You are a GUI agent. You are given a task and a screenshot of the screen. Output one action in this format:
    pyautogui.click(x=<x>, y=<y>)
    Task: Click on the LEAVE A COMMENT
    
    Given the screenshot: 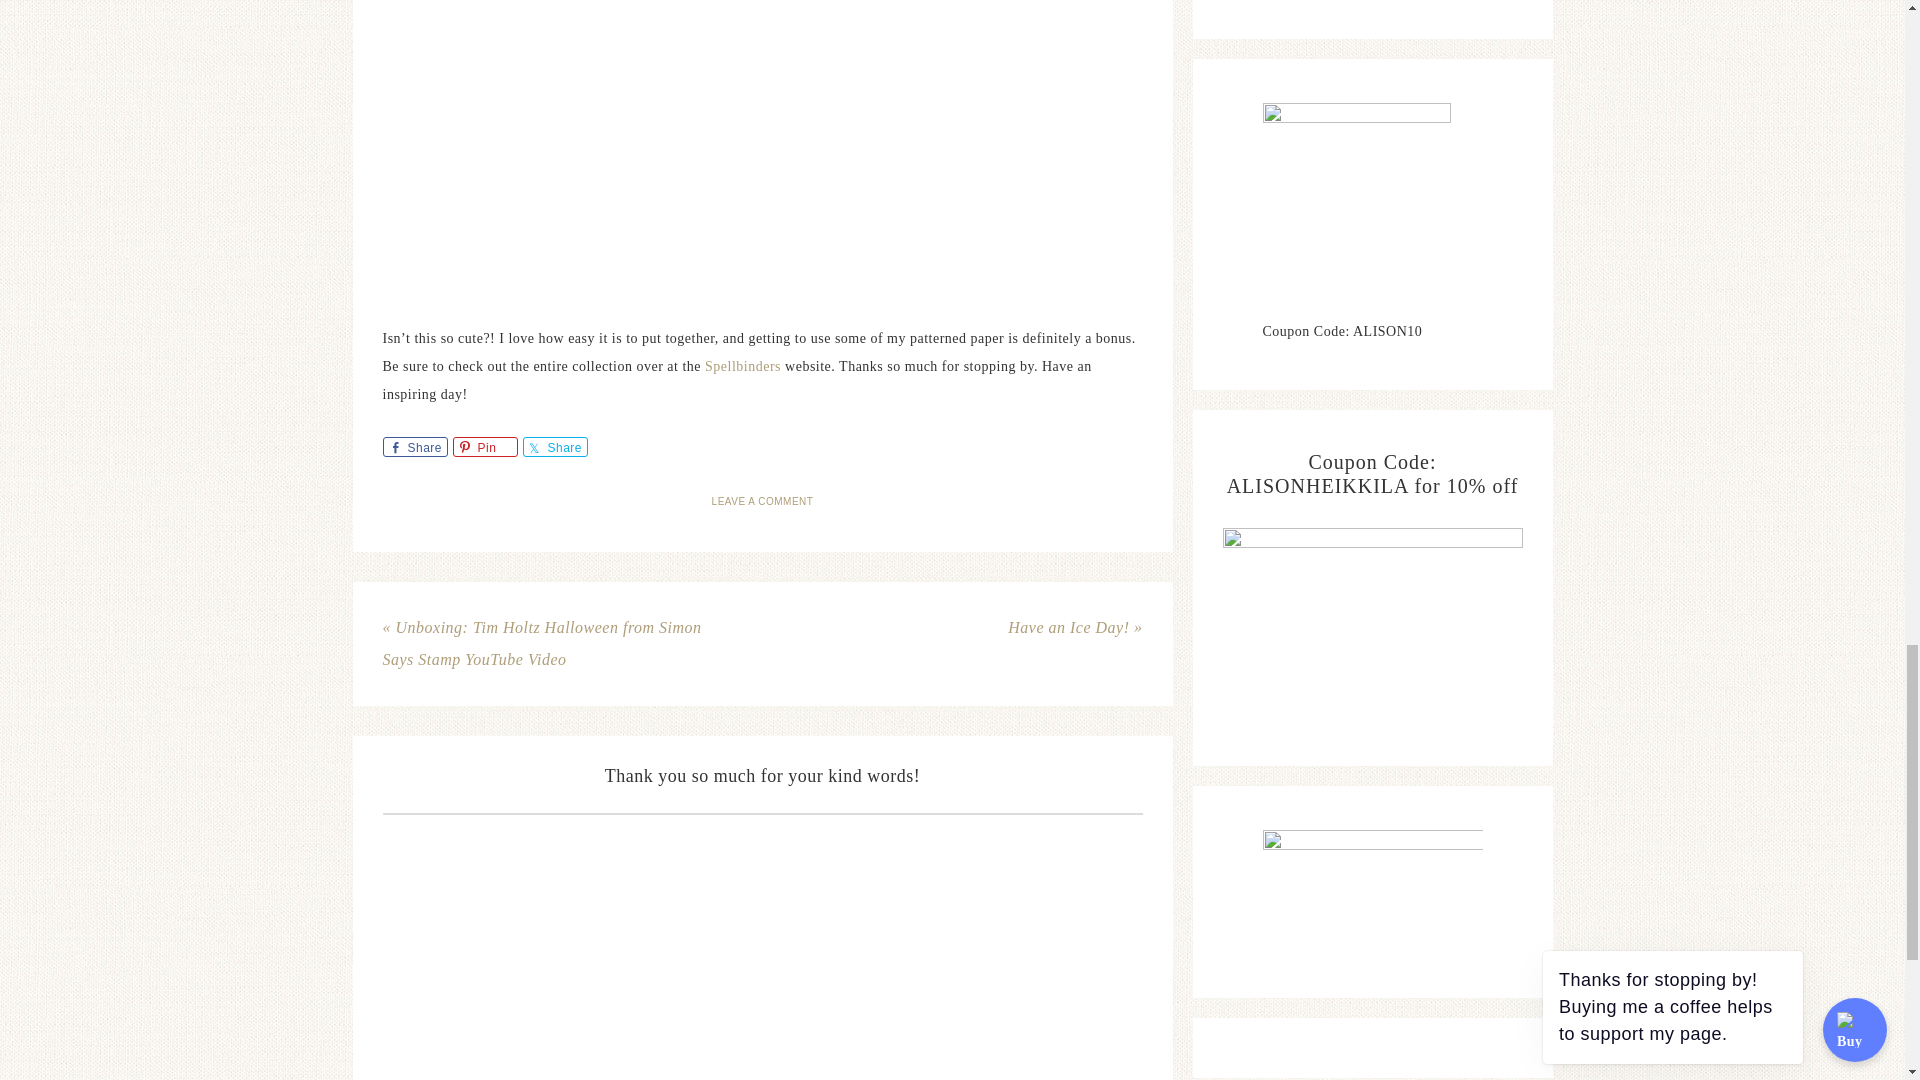 What is the action you would take?
    pyautogui.click(x=763, y=500)
    